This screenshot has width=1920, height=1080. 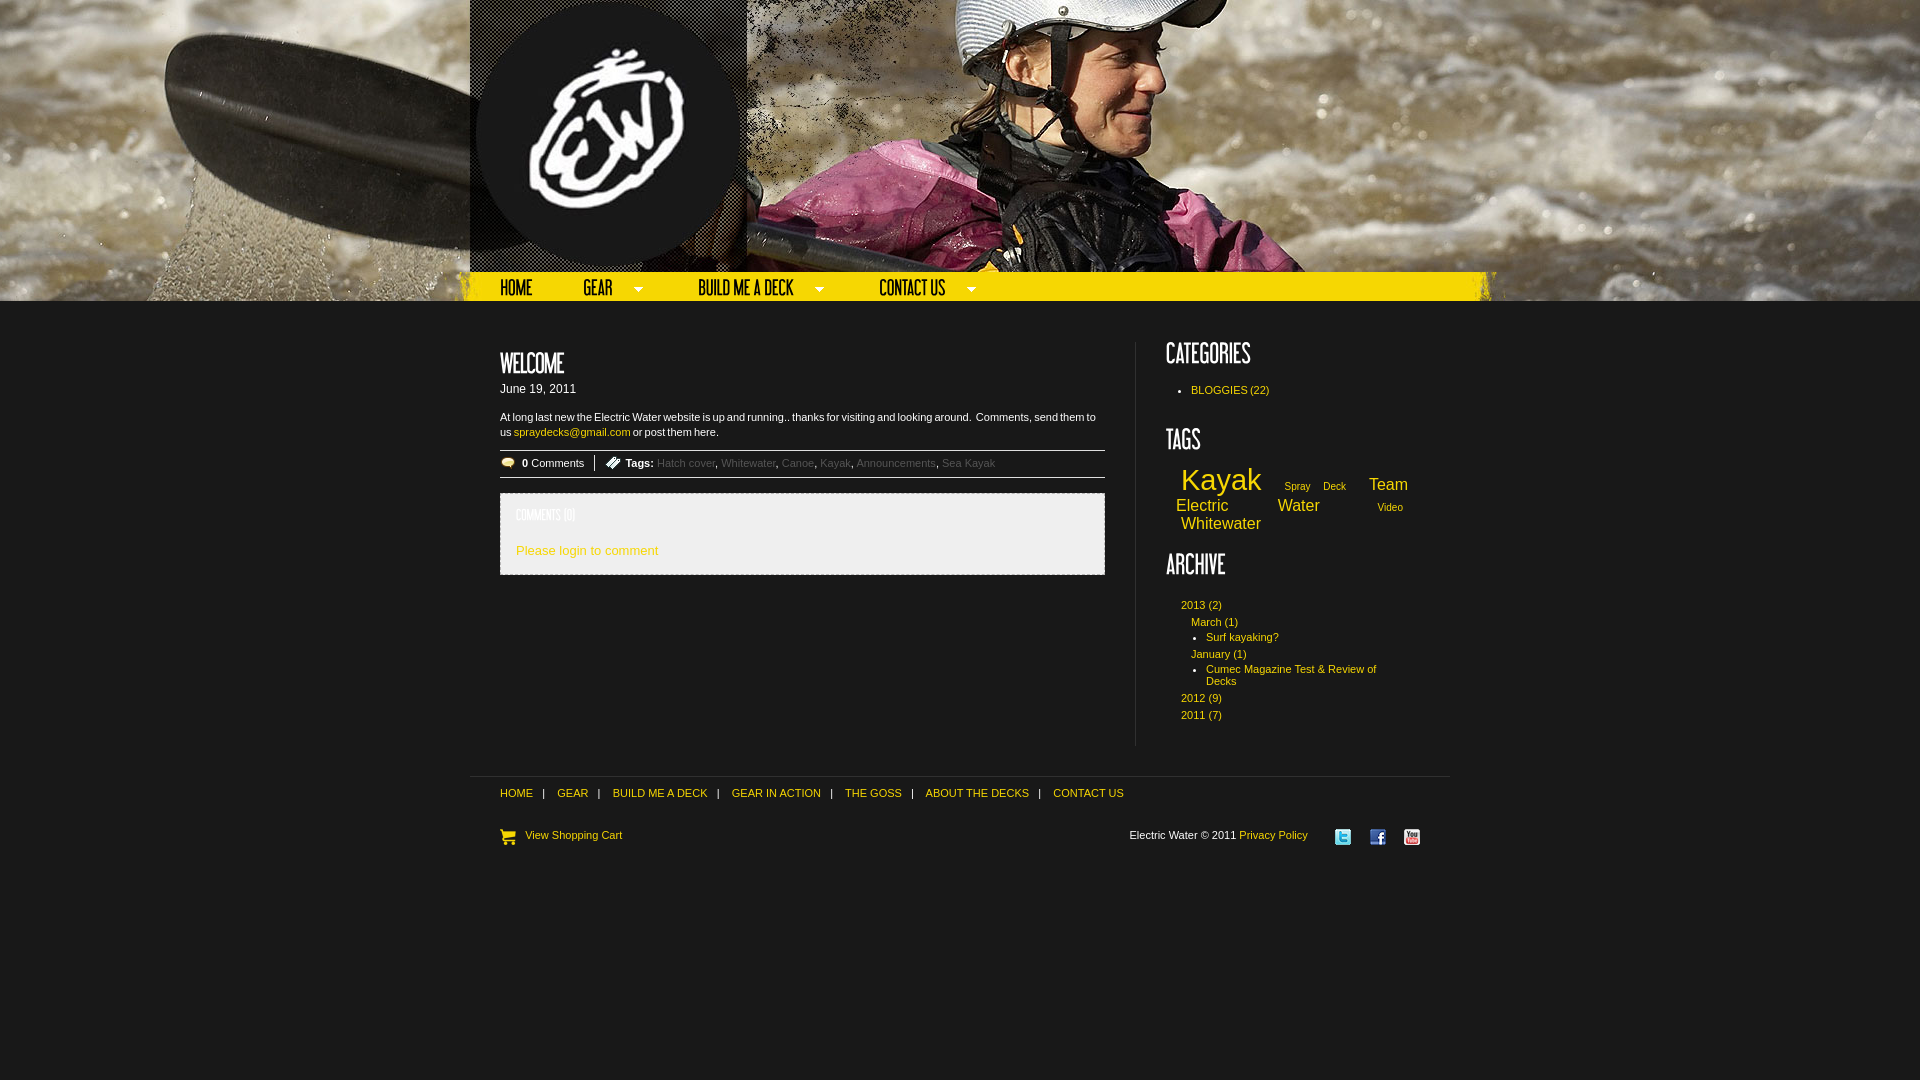 What do you see at coordinates (572, 432) in the screenshot?
I see `spraydecks@gmail.com` at bounding box center [572, 432].